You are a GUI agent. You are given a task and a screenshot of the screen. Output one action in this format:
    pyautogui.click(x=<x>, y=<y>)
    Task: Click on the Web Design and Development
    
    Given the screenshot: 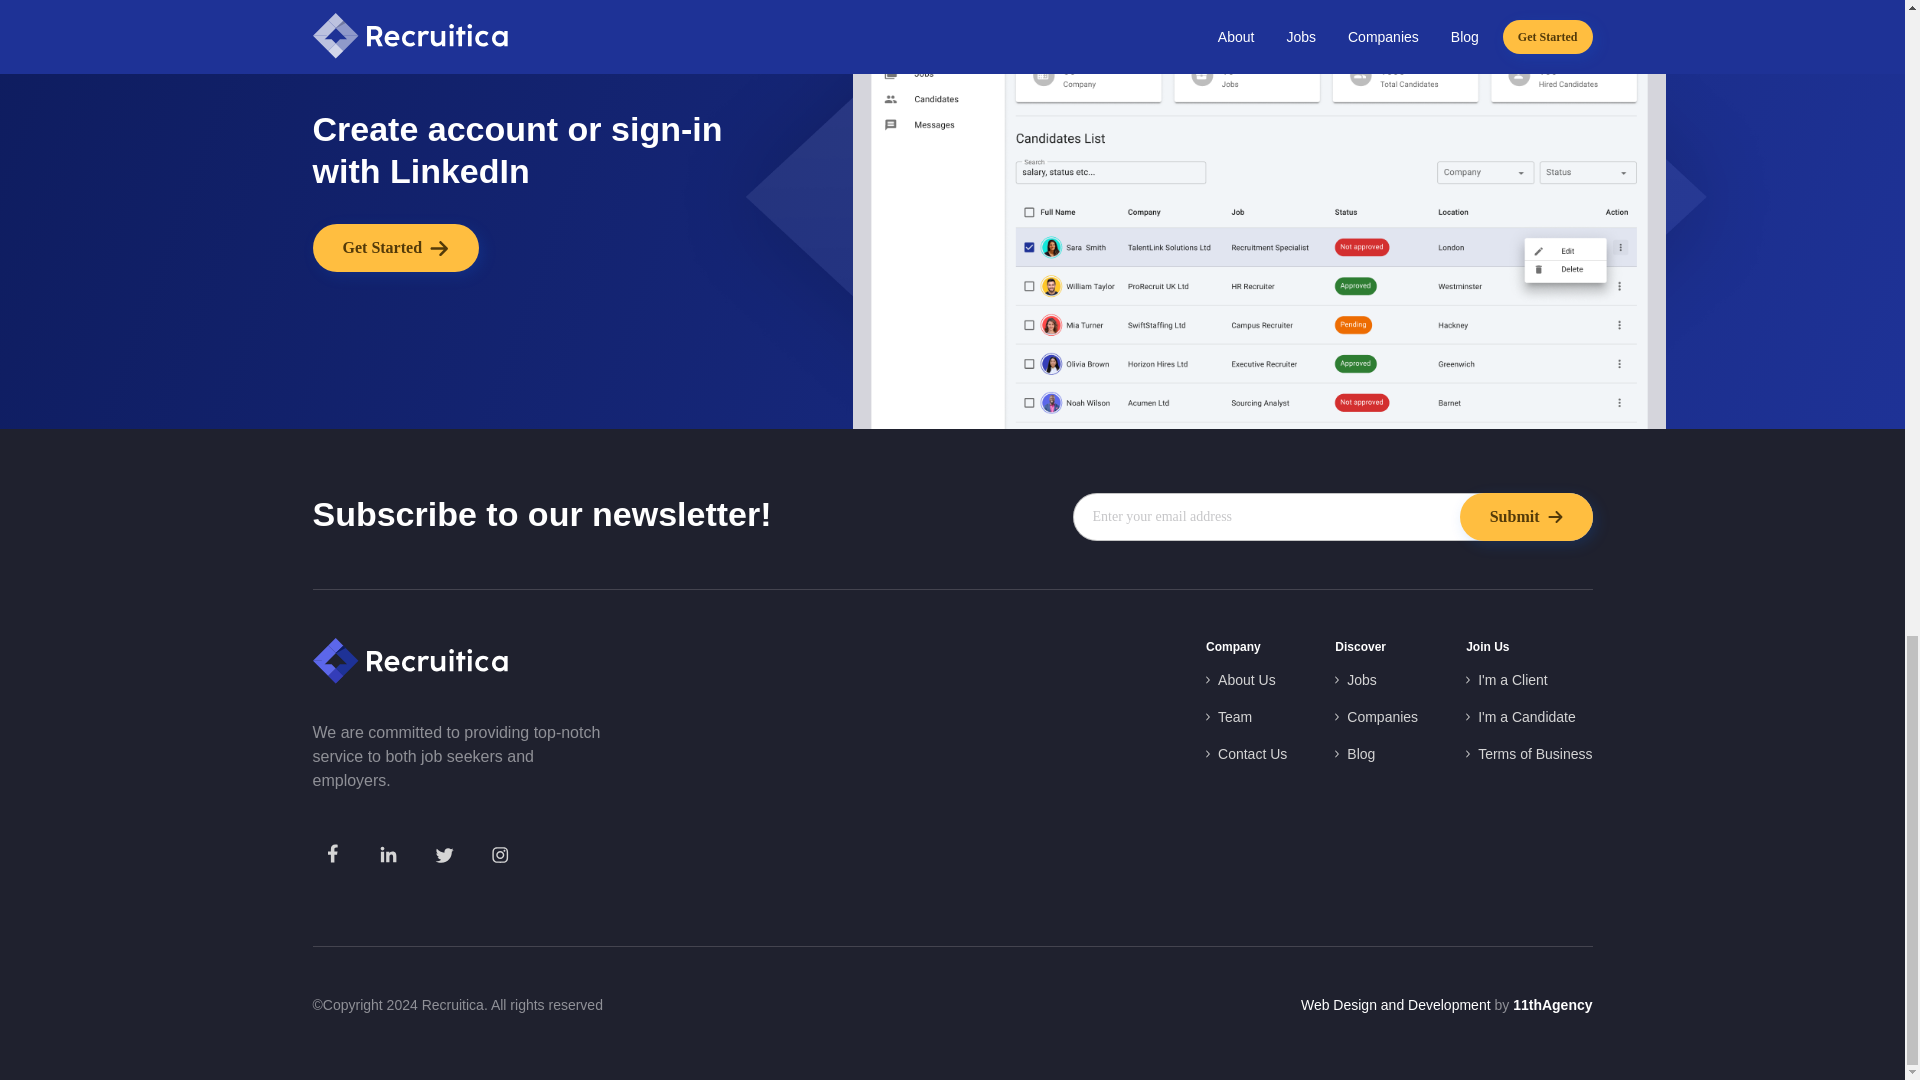 What is the action you would take?
    pyautogui.click(x=1396, y=1004)
    